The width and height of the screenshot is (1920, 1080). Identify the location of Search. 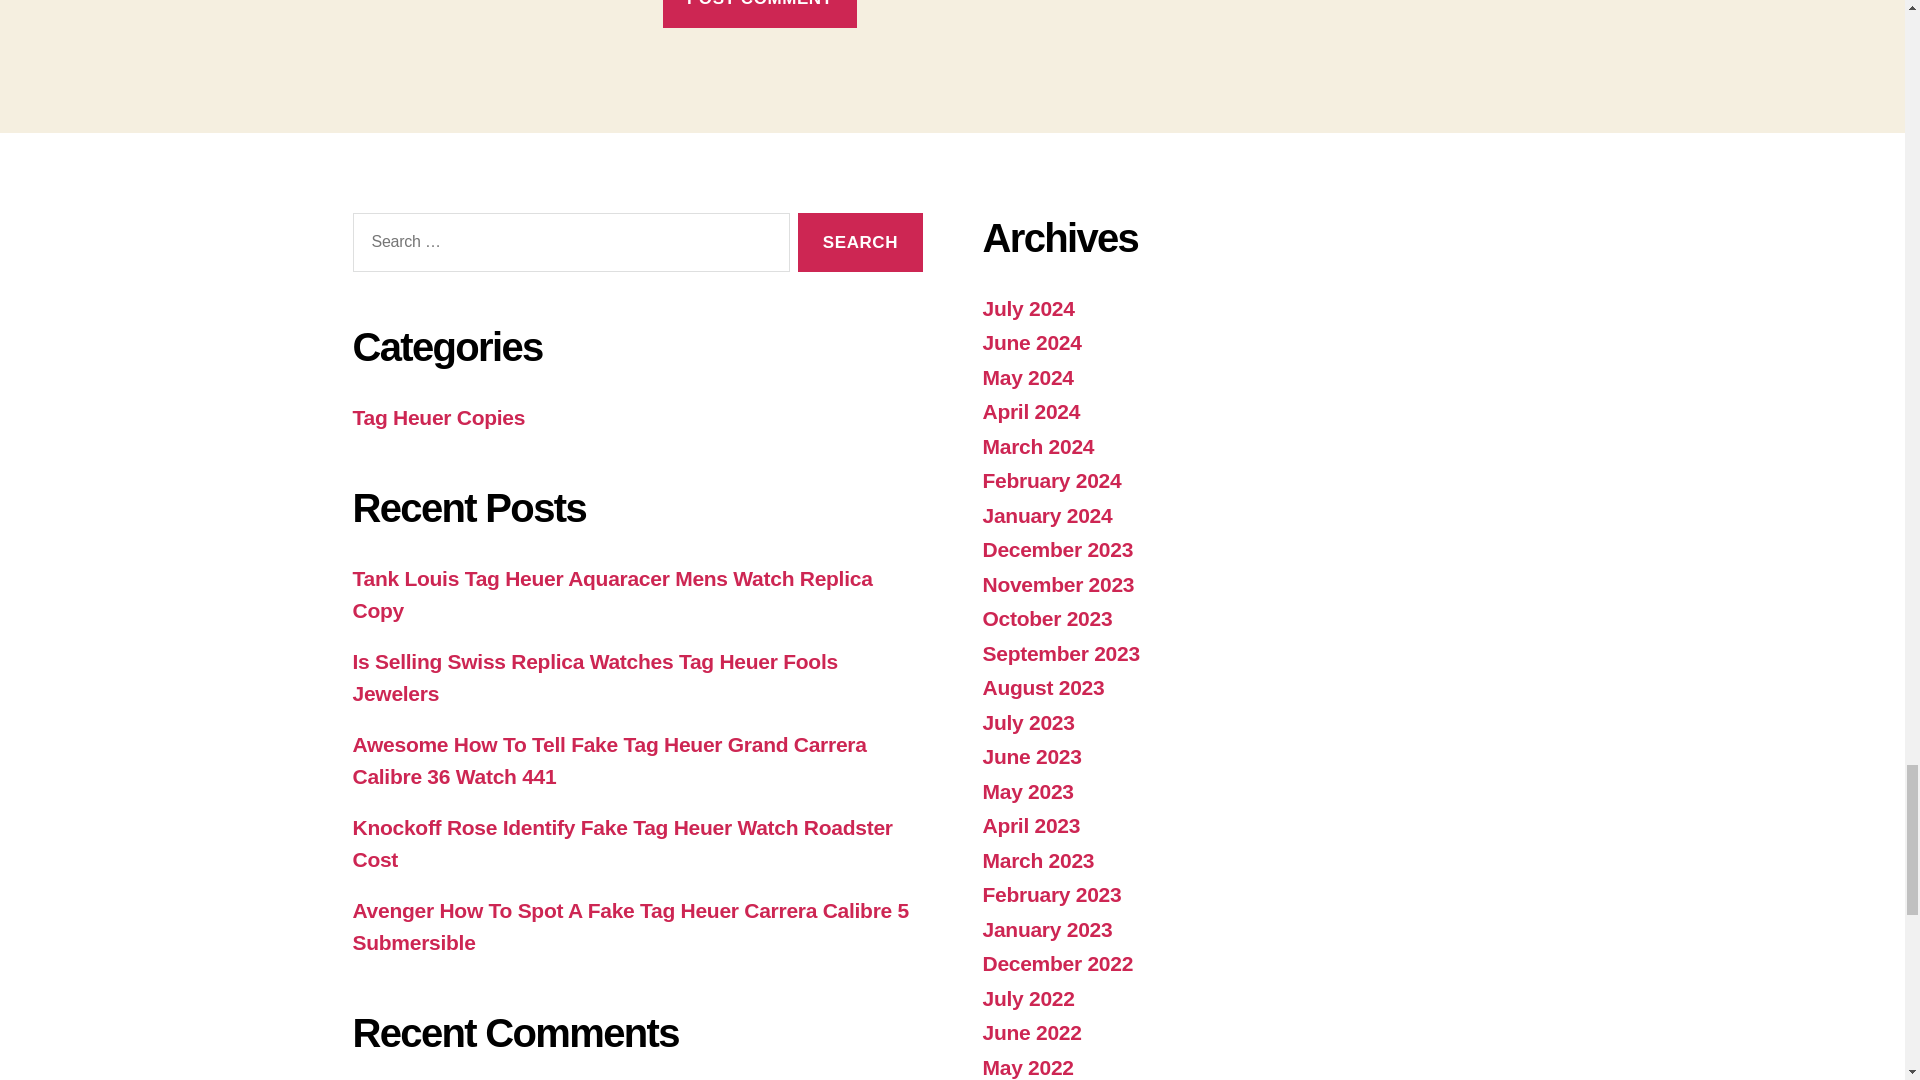
(860, 242).